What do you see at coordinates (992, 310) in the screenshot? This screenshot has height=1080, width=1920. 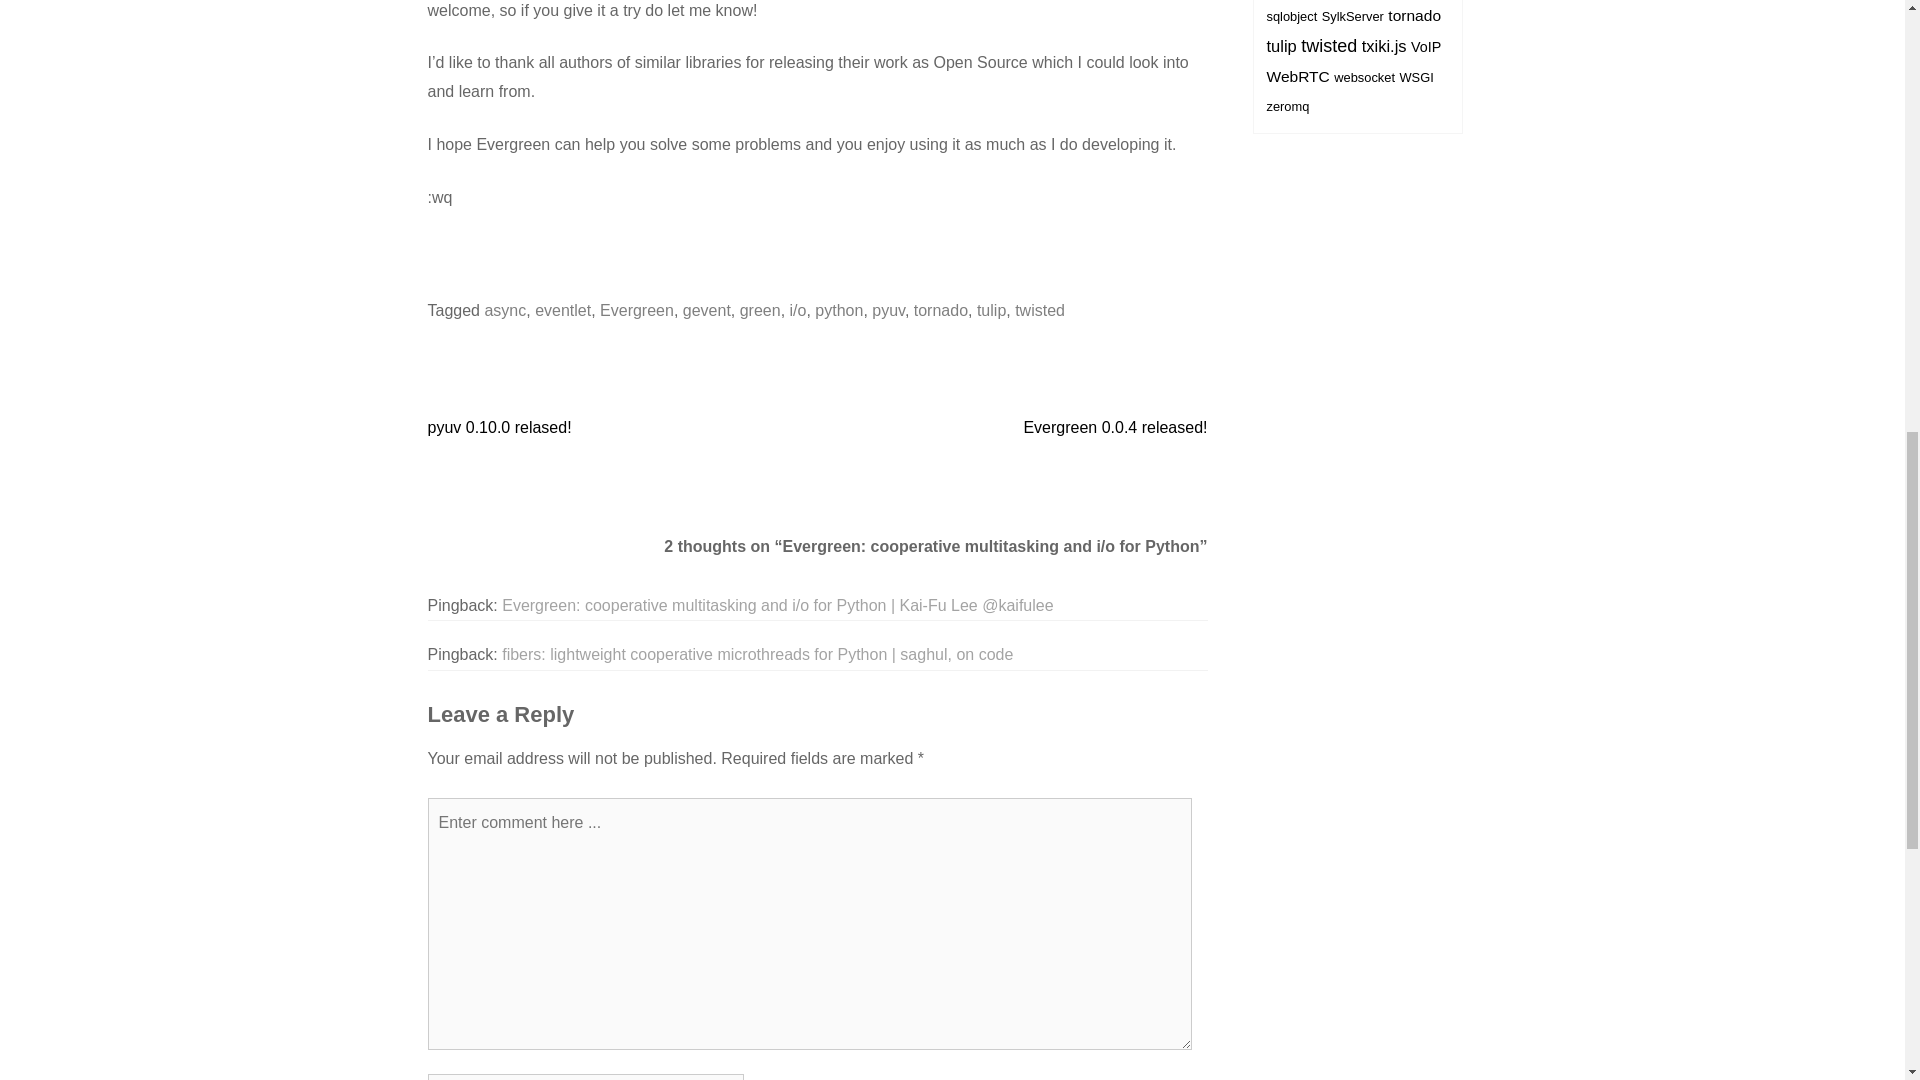 I see `tulip` at bounding box center [992, 310].